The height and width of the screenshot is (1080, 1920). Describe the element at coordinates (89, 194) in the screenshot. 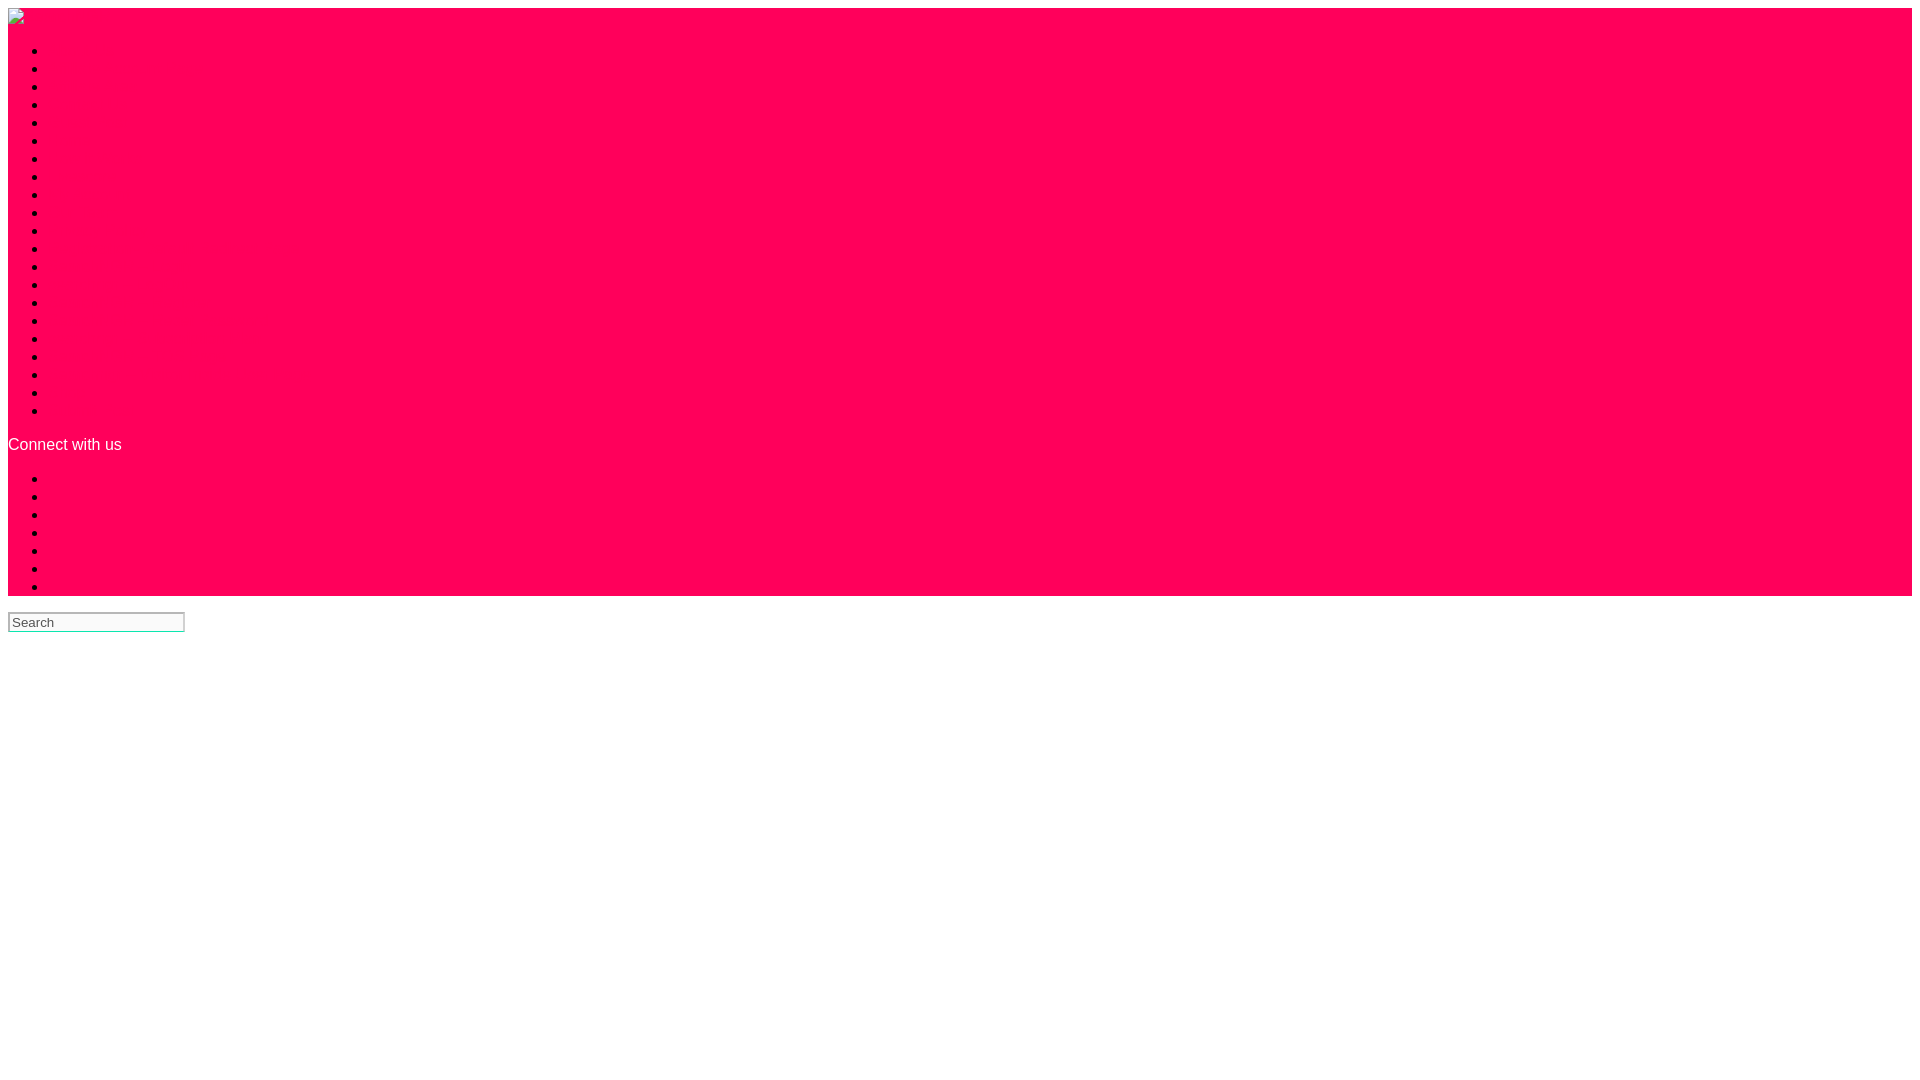

I see `My Account` at that location.